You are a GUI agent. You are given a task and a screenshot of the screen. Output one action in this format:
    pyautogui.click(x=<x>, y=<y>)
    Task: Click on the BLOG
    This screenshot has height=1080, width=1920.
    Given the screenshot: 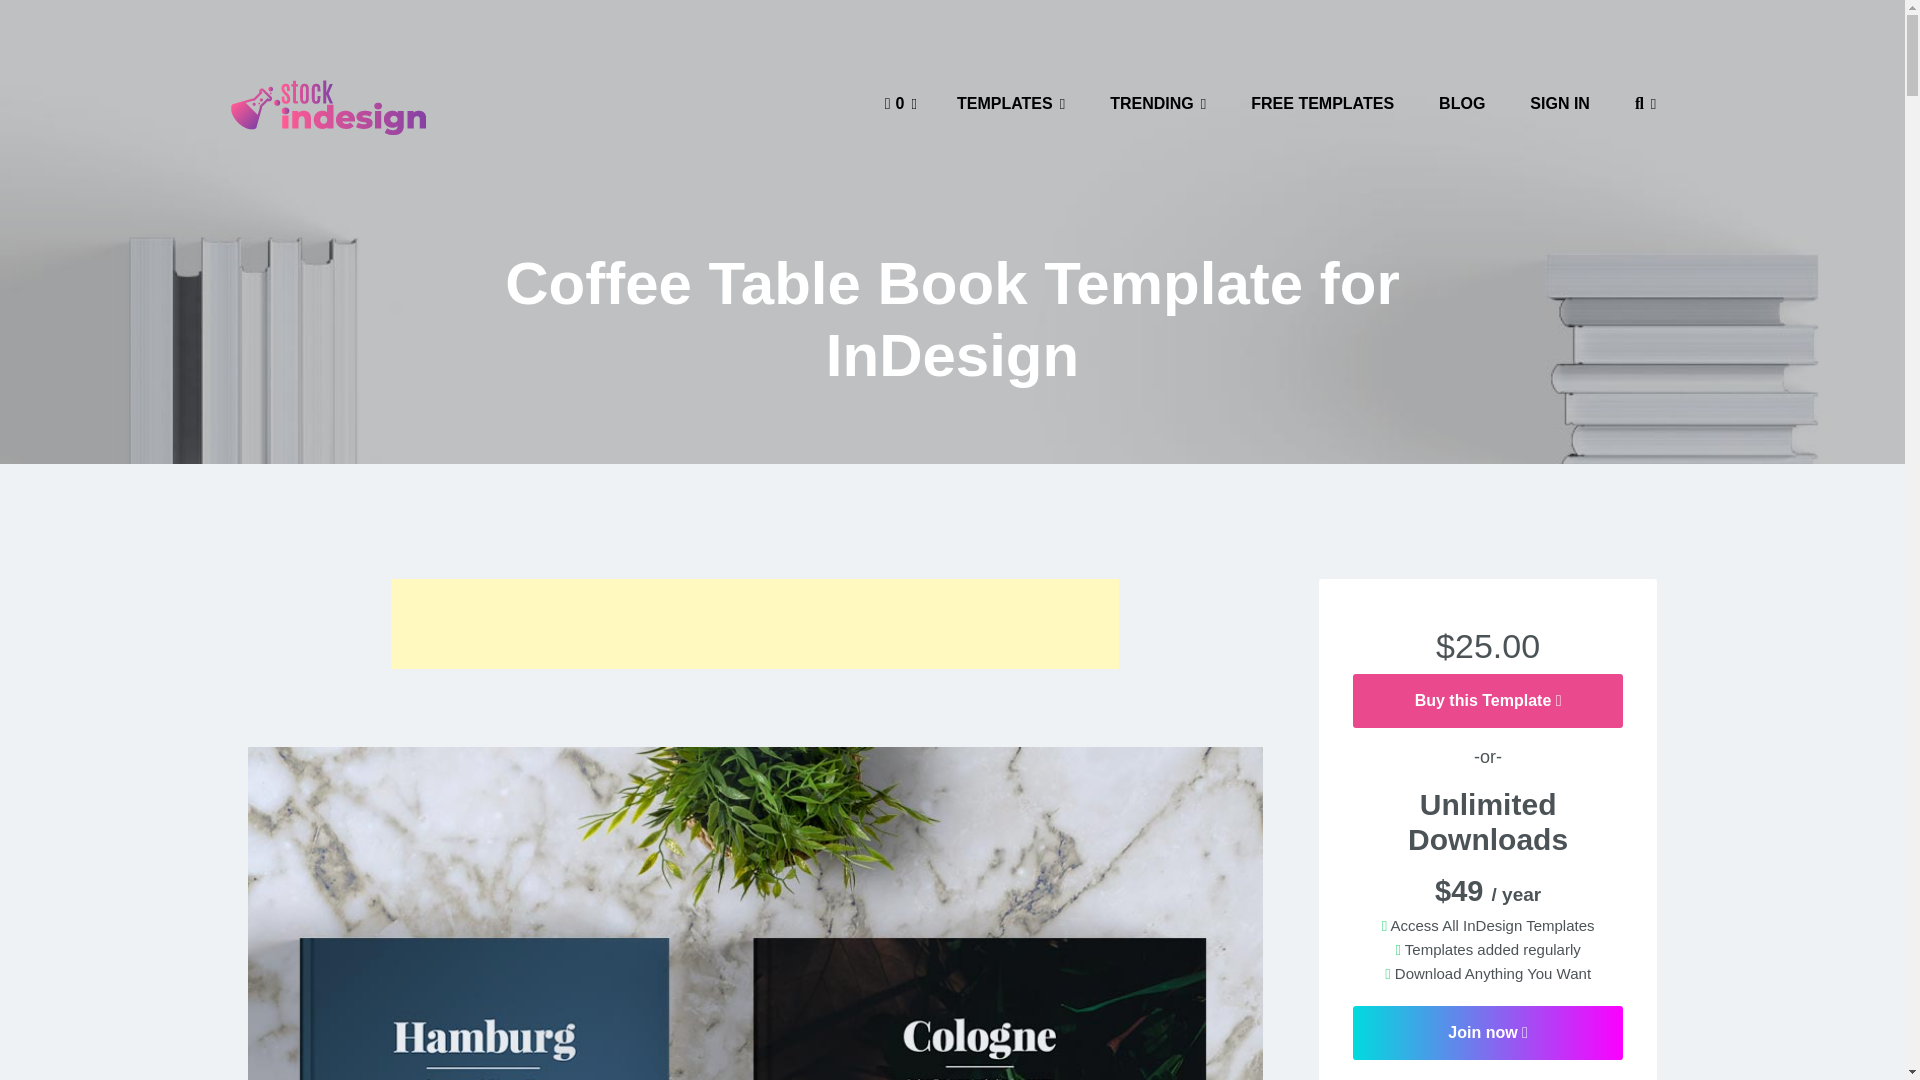 What is the action you would take?
    pyautogui.click(x=1462, y=103)
    